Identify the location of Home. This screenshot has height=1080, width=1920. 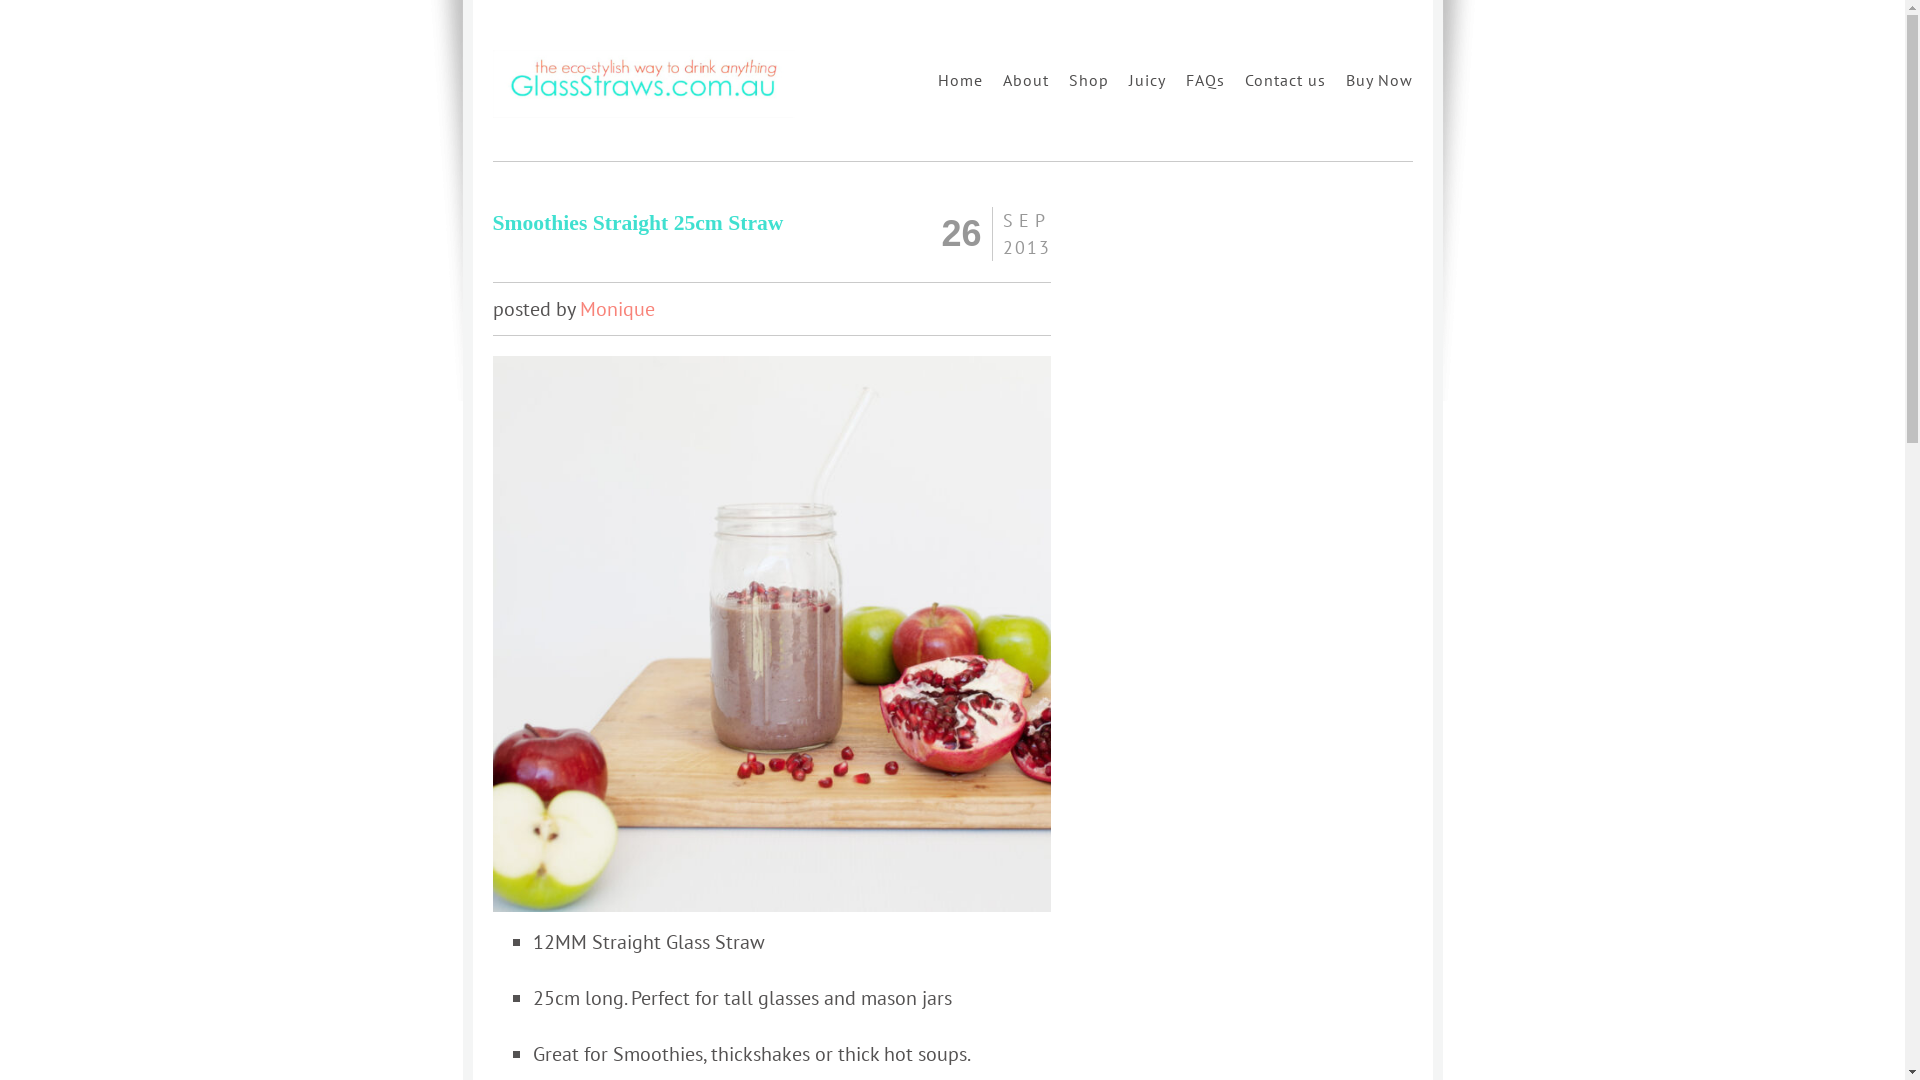
(960, 80).